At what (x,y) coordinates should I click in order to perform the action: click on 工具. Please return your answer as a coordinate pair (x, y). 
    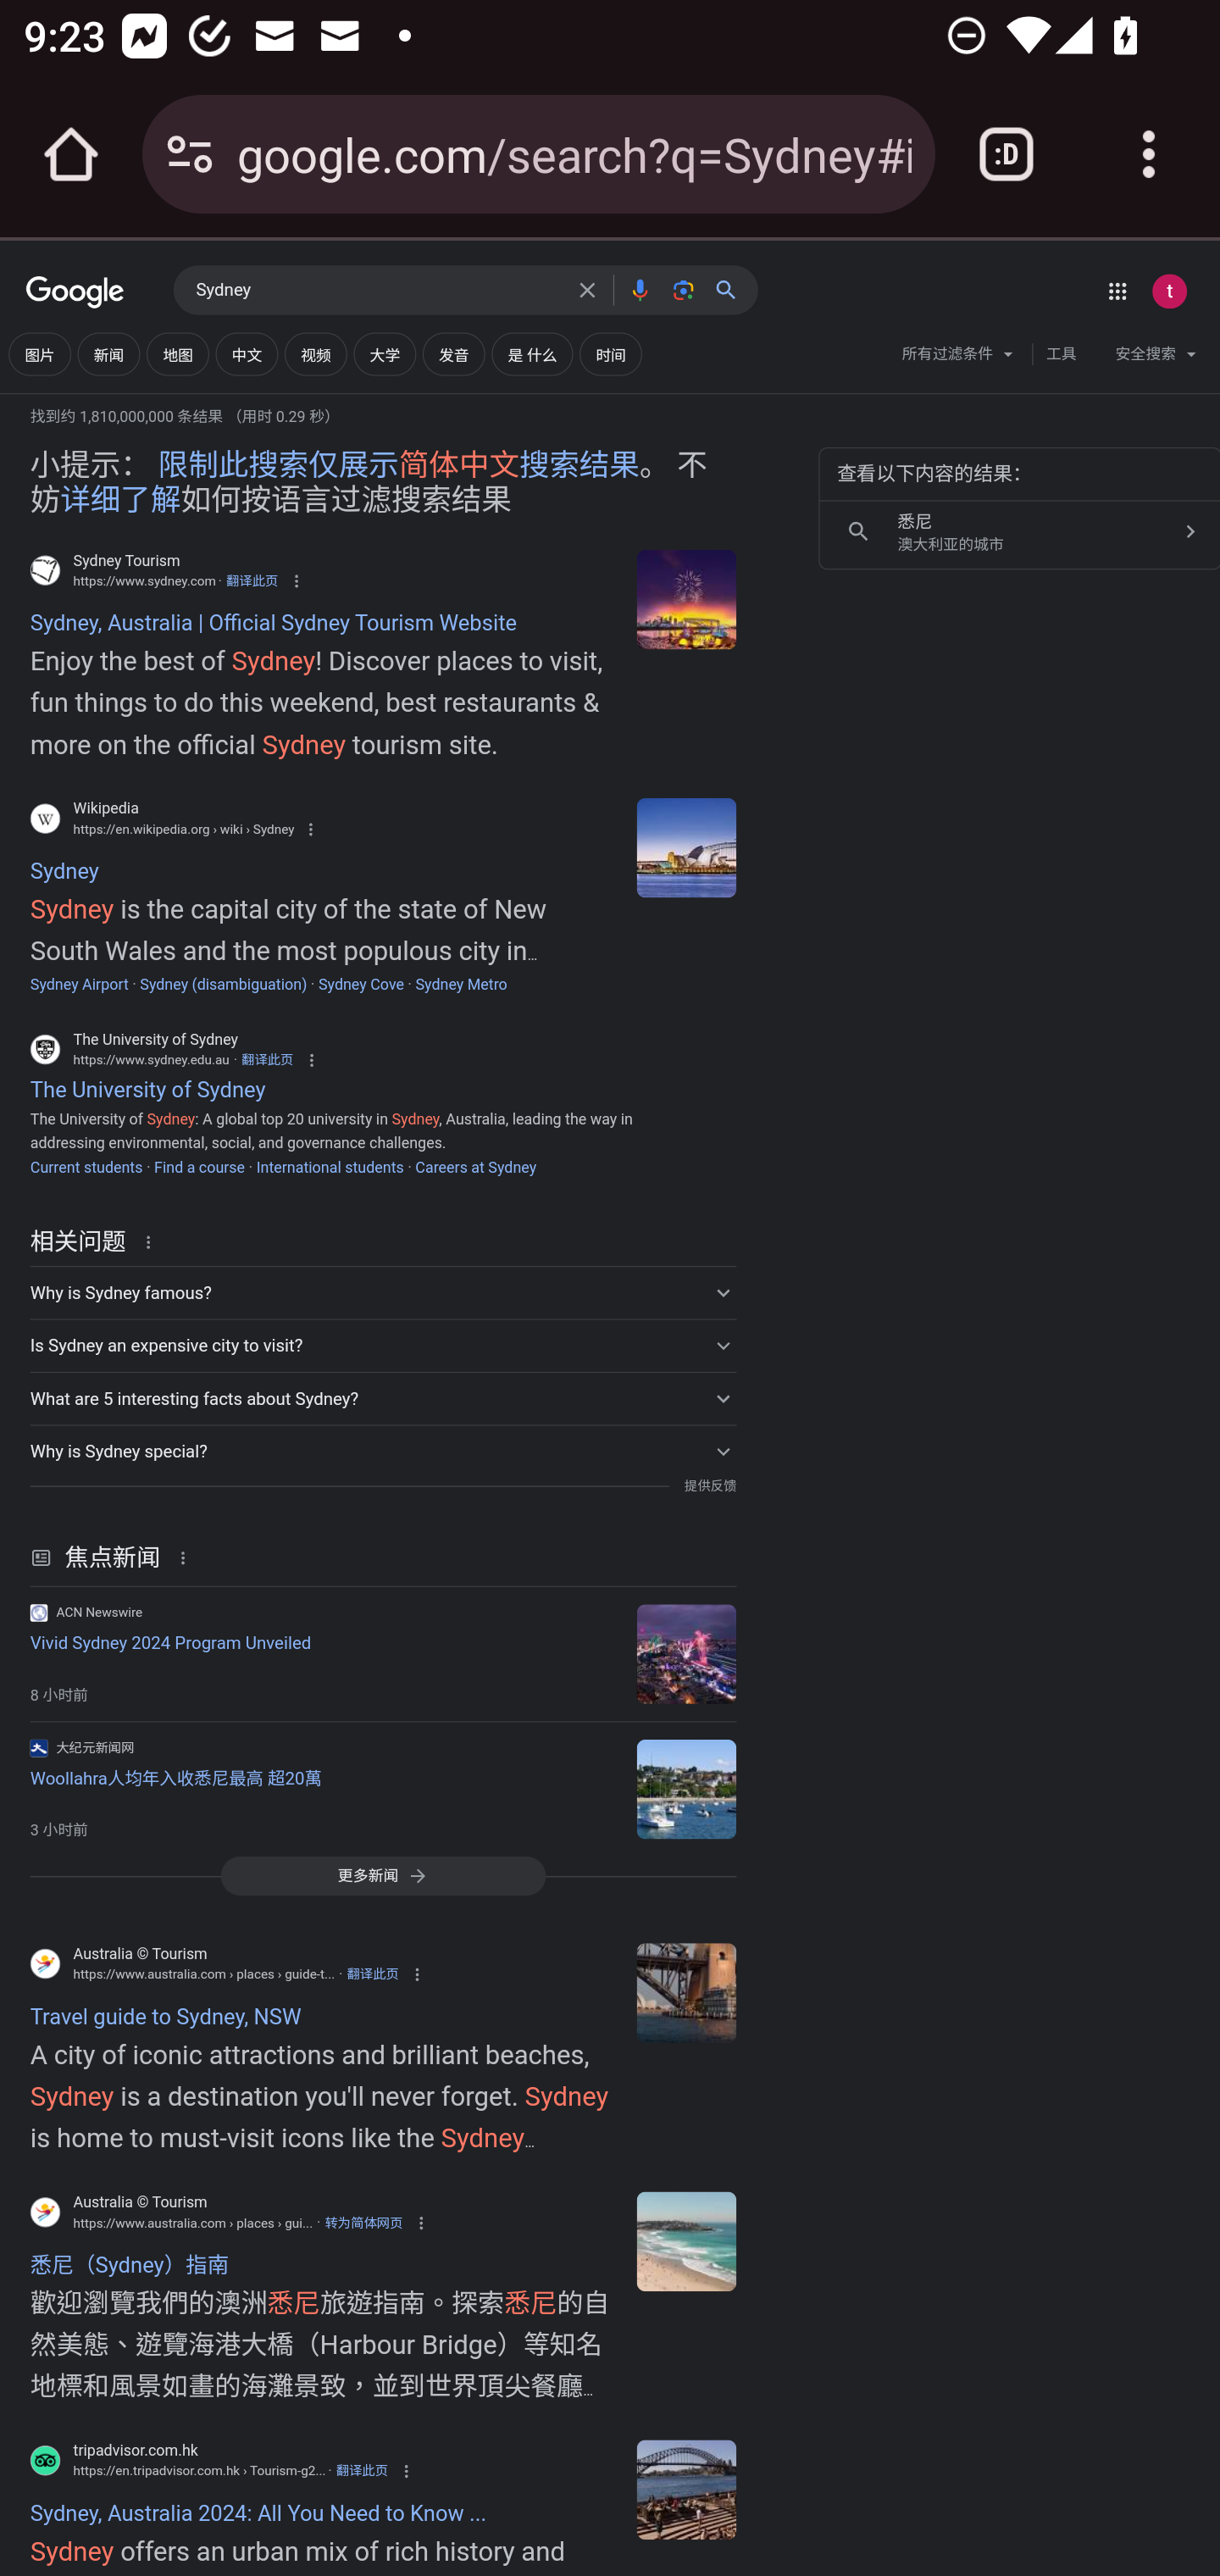
    Looking at the image, I should click on (1061, 354).